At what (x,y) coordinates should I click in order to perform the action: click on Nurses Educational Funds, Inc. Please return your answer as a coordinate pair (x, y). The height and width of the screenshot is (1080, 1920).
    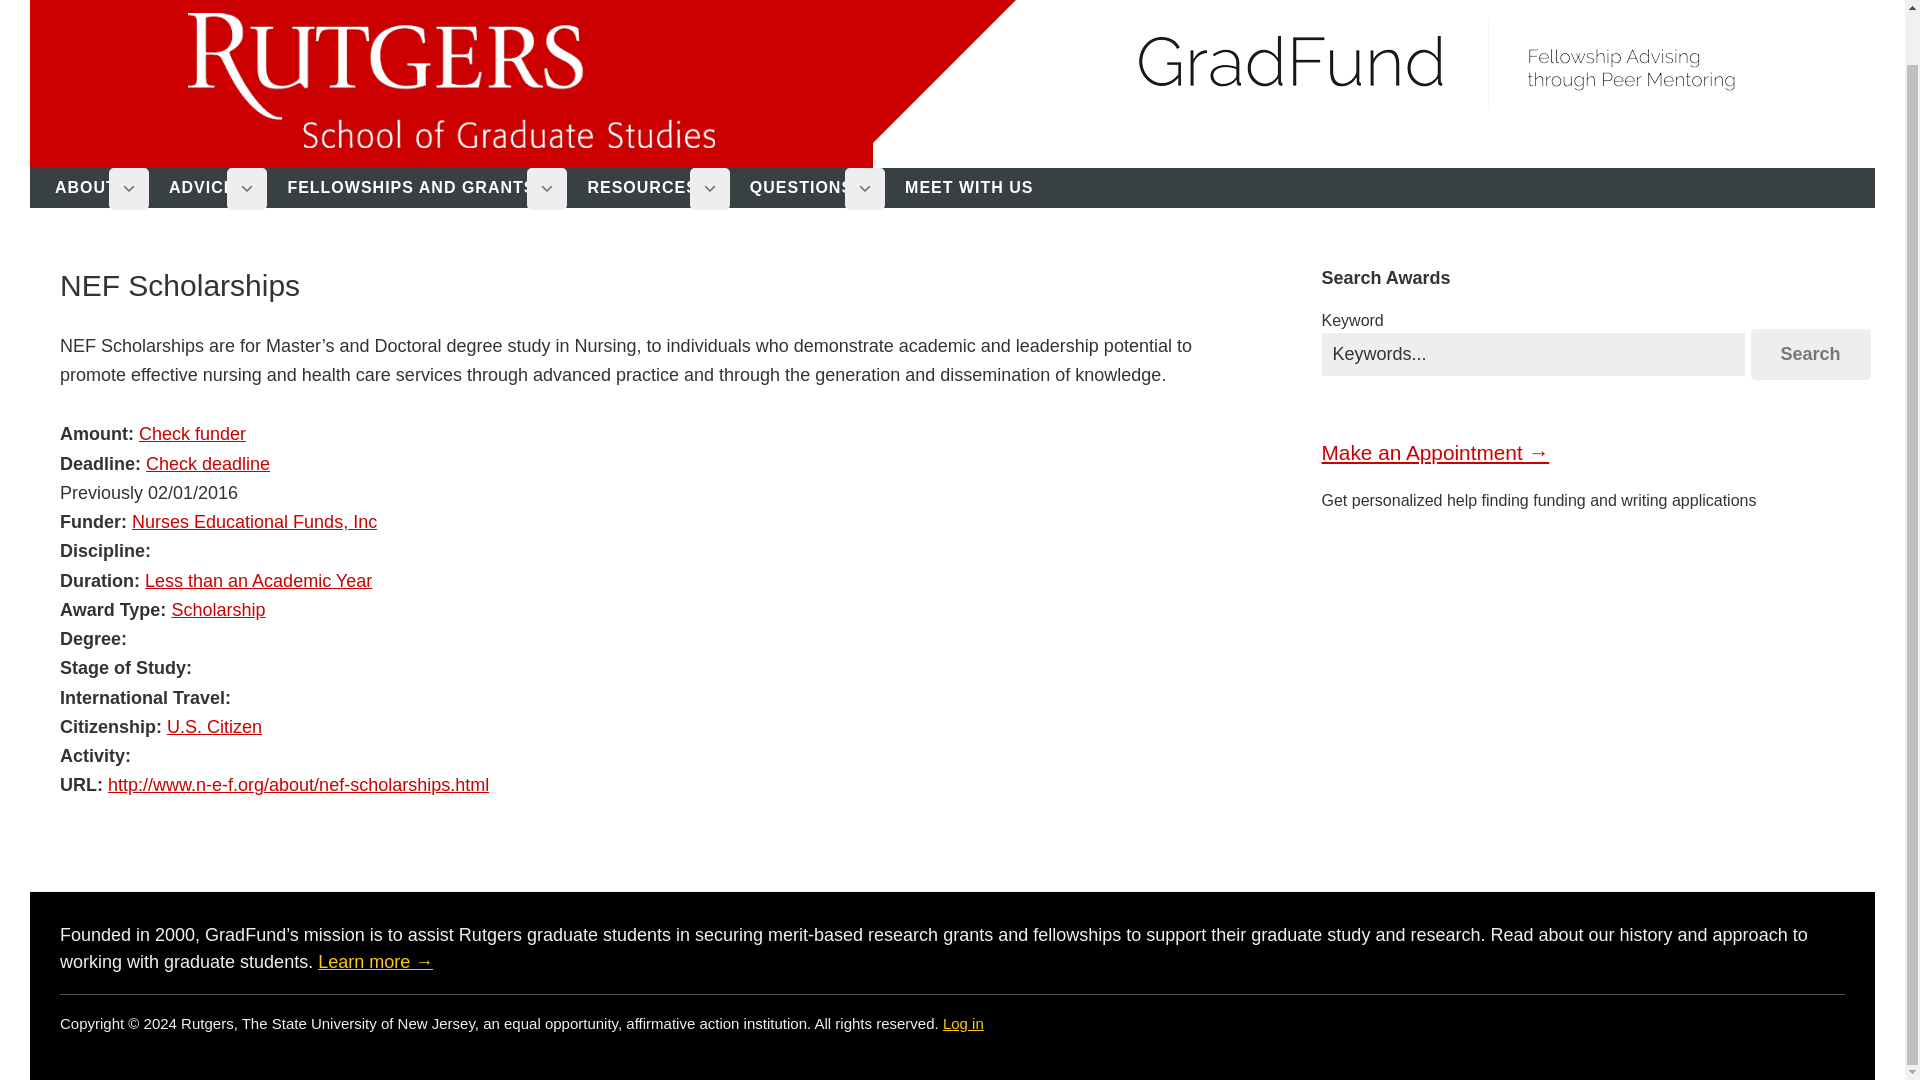
    Looking at the image, I should click on (254, 522).